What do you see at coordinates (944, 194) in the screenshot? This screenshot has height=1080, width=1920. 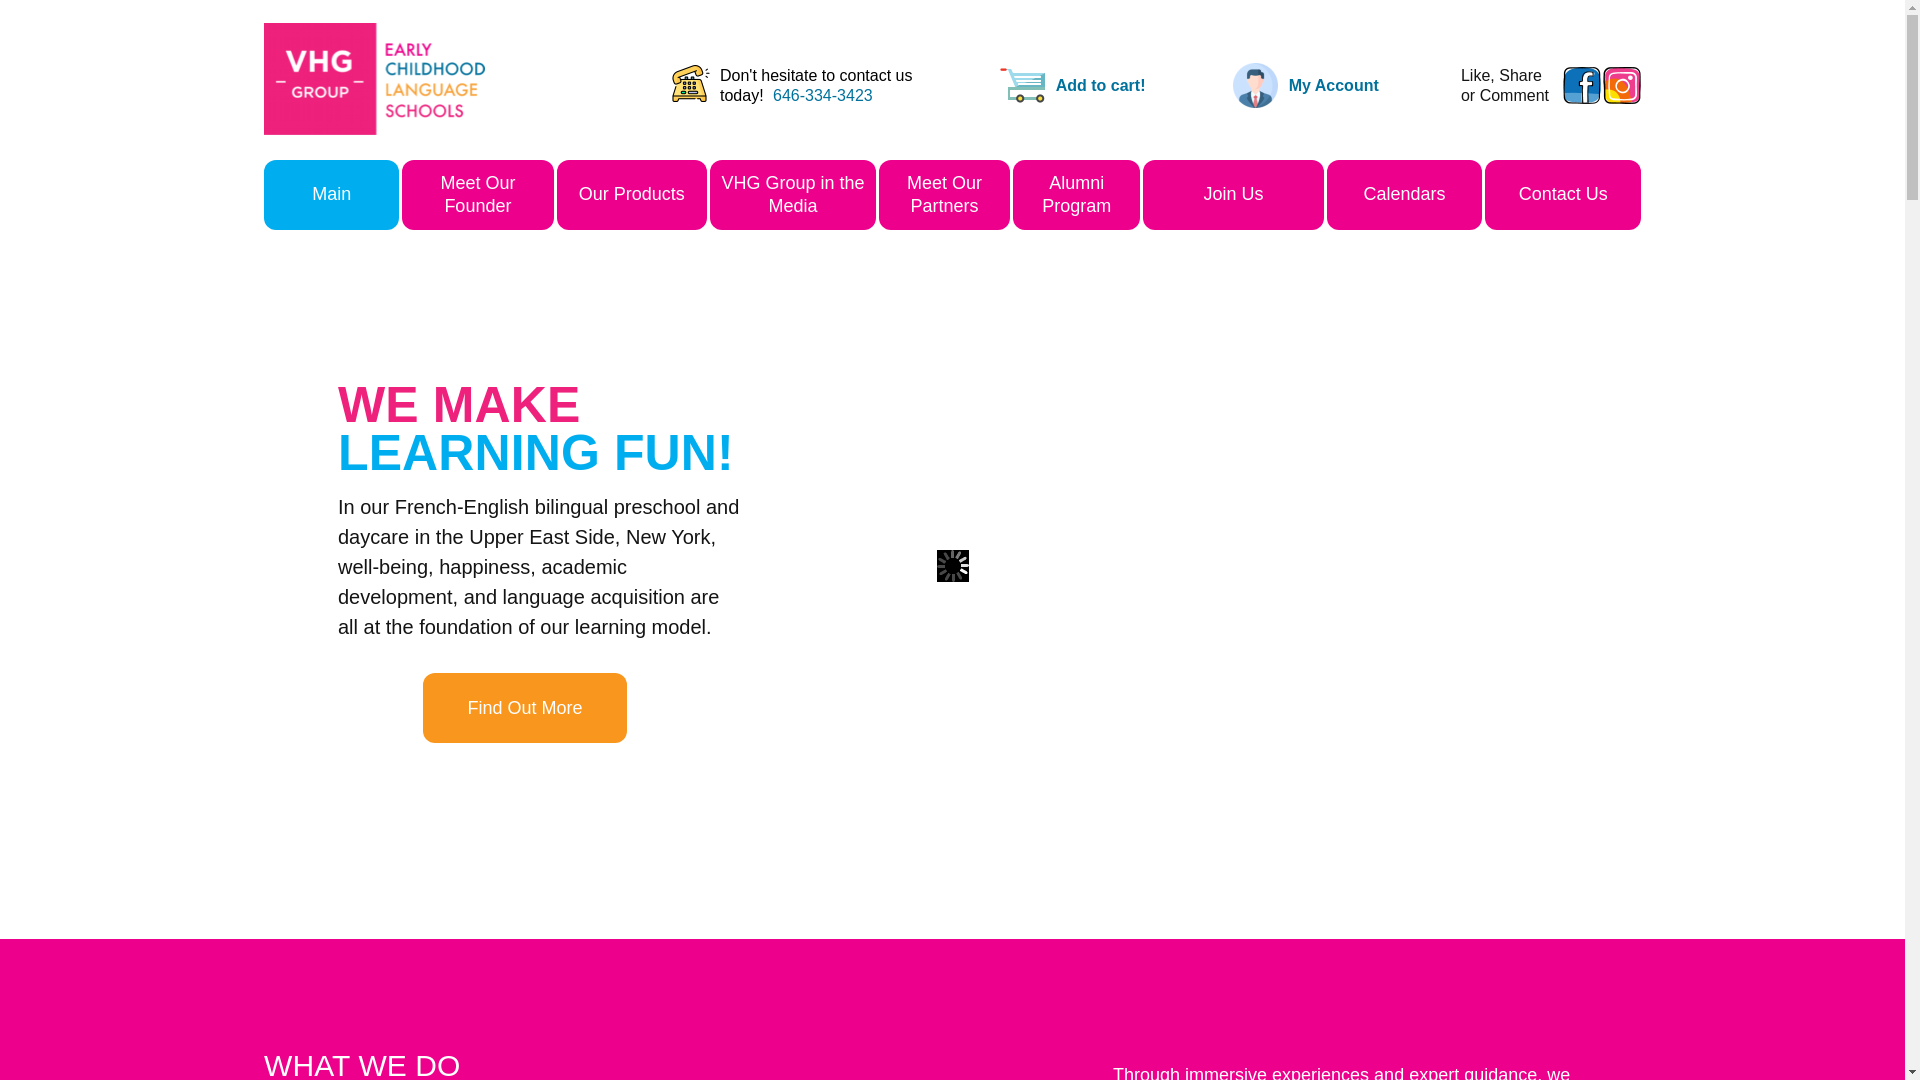 I see `Meet Our Partners` at bounding box center [944, 194].